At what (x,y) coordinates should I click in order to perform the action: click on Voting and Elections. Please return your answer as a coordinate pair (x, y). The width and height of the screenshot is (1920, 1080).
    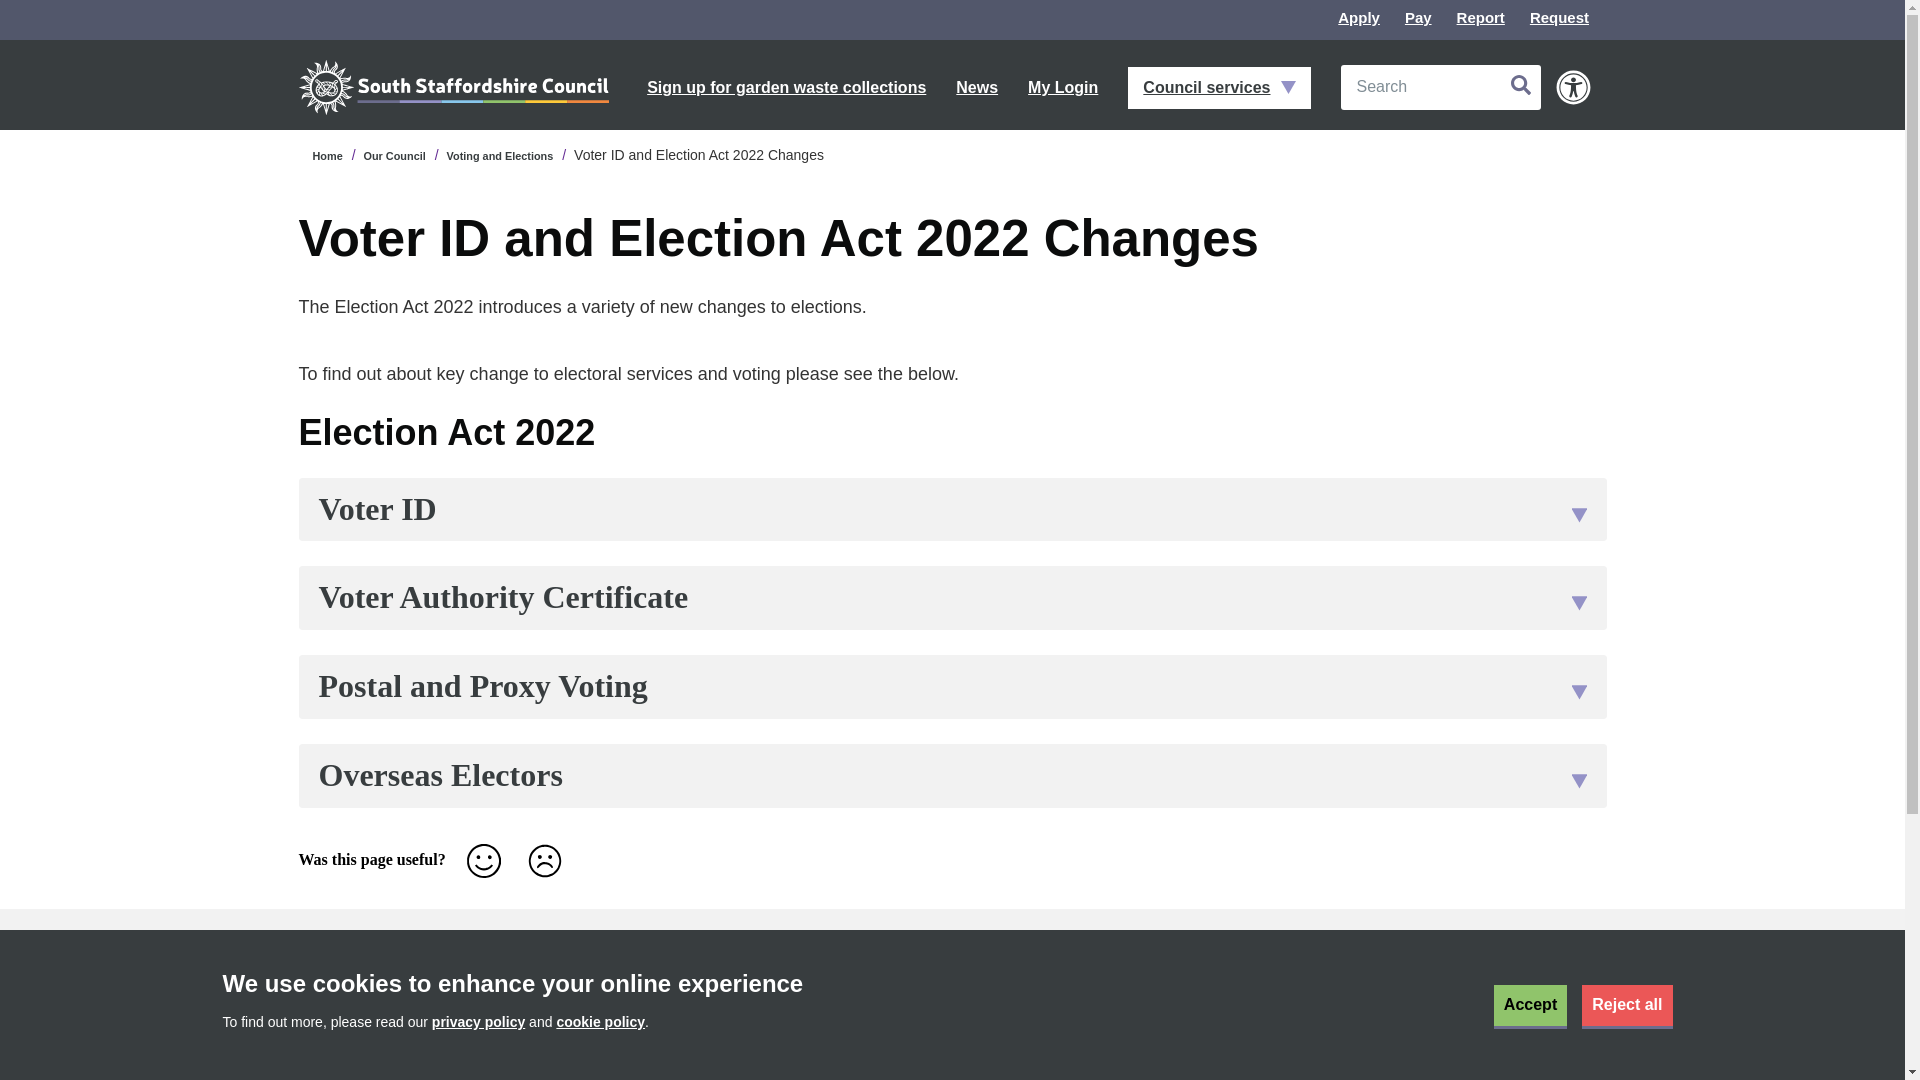
    Looking at the image, I should click on (500, 156).